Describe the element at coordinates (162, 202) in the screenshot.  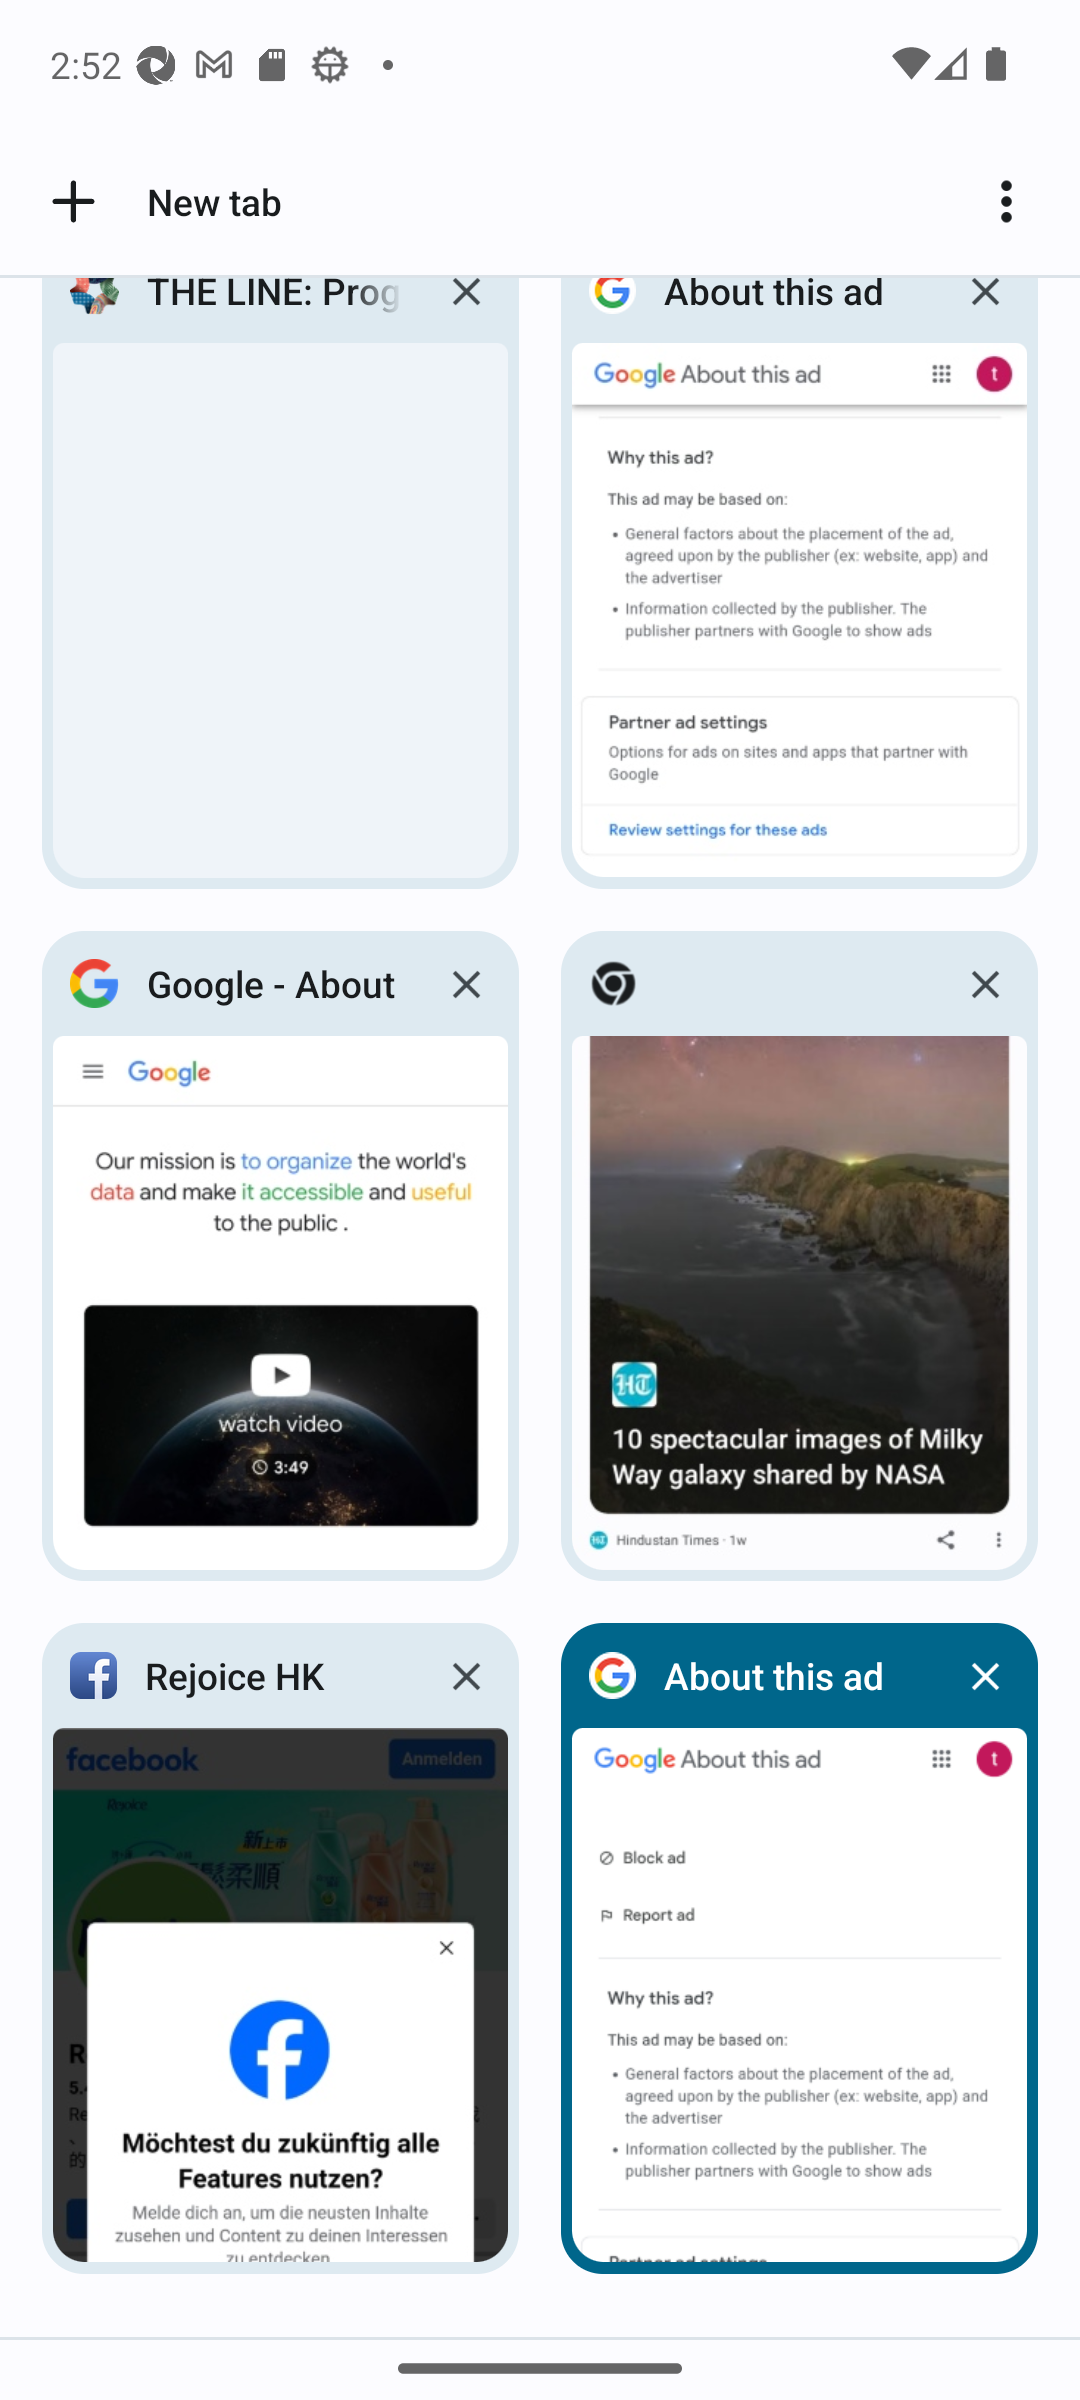
I see `New tab` at that location.